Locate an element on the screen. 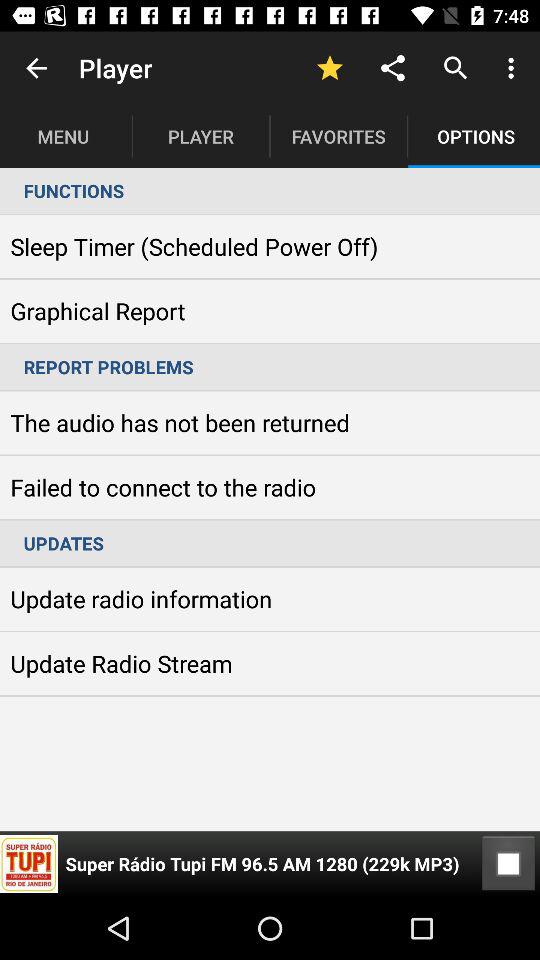 Image resolution: width=540 pixels, height=960 pixels. tap item below the updates item is located at coordinates (508, 864).